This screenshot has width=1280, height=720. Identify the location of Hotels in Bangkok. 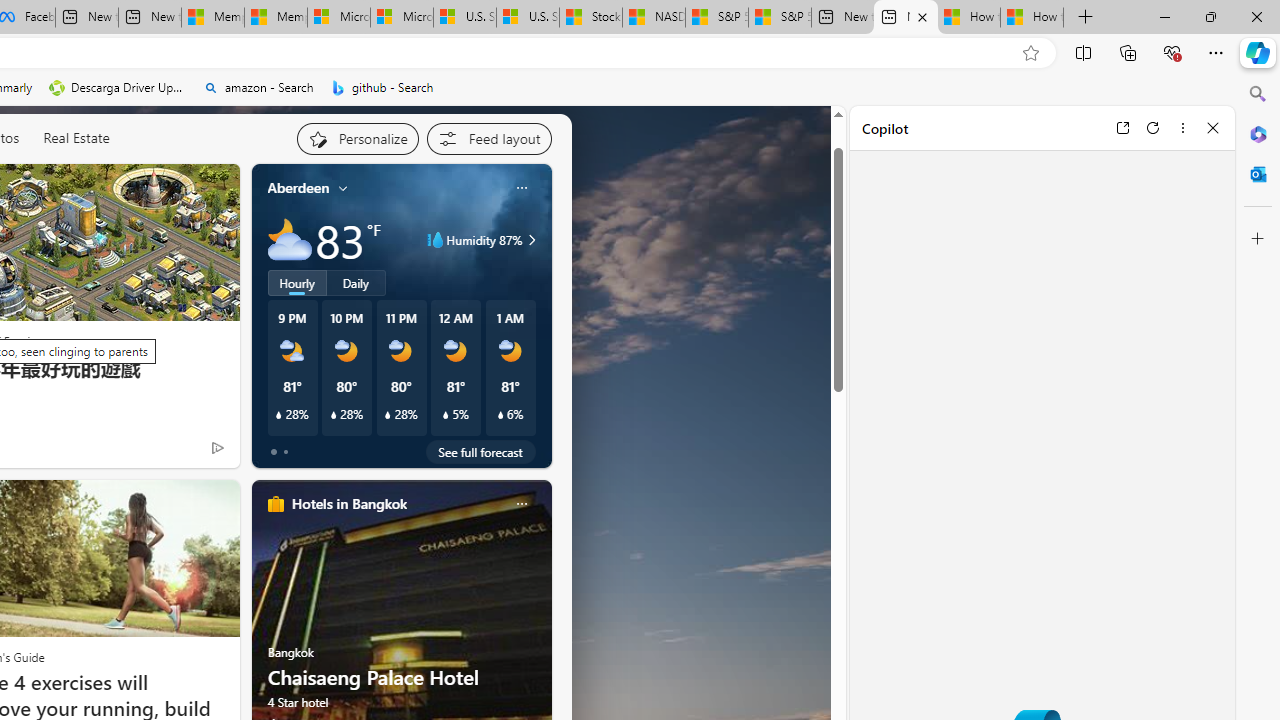
(348, 504).